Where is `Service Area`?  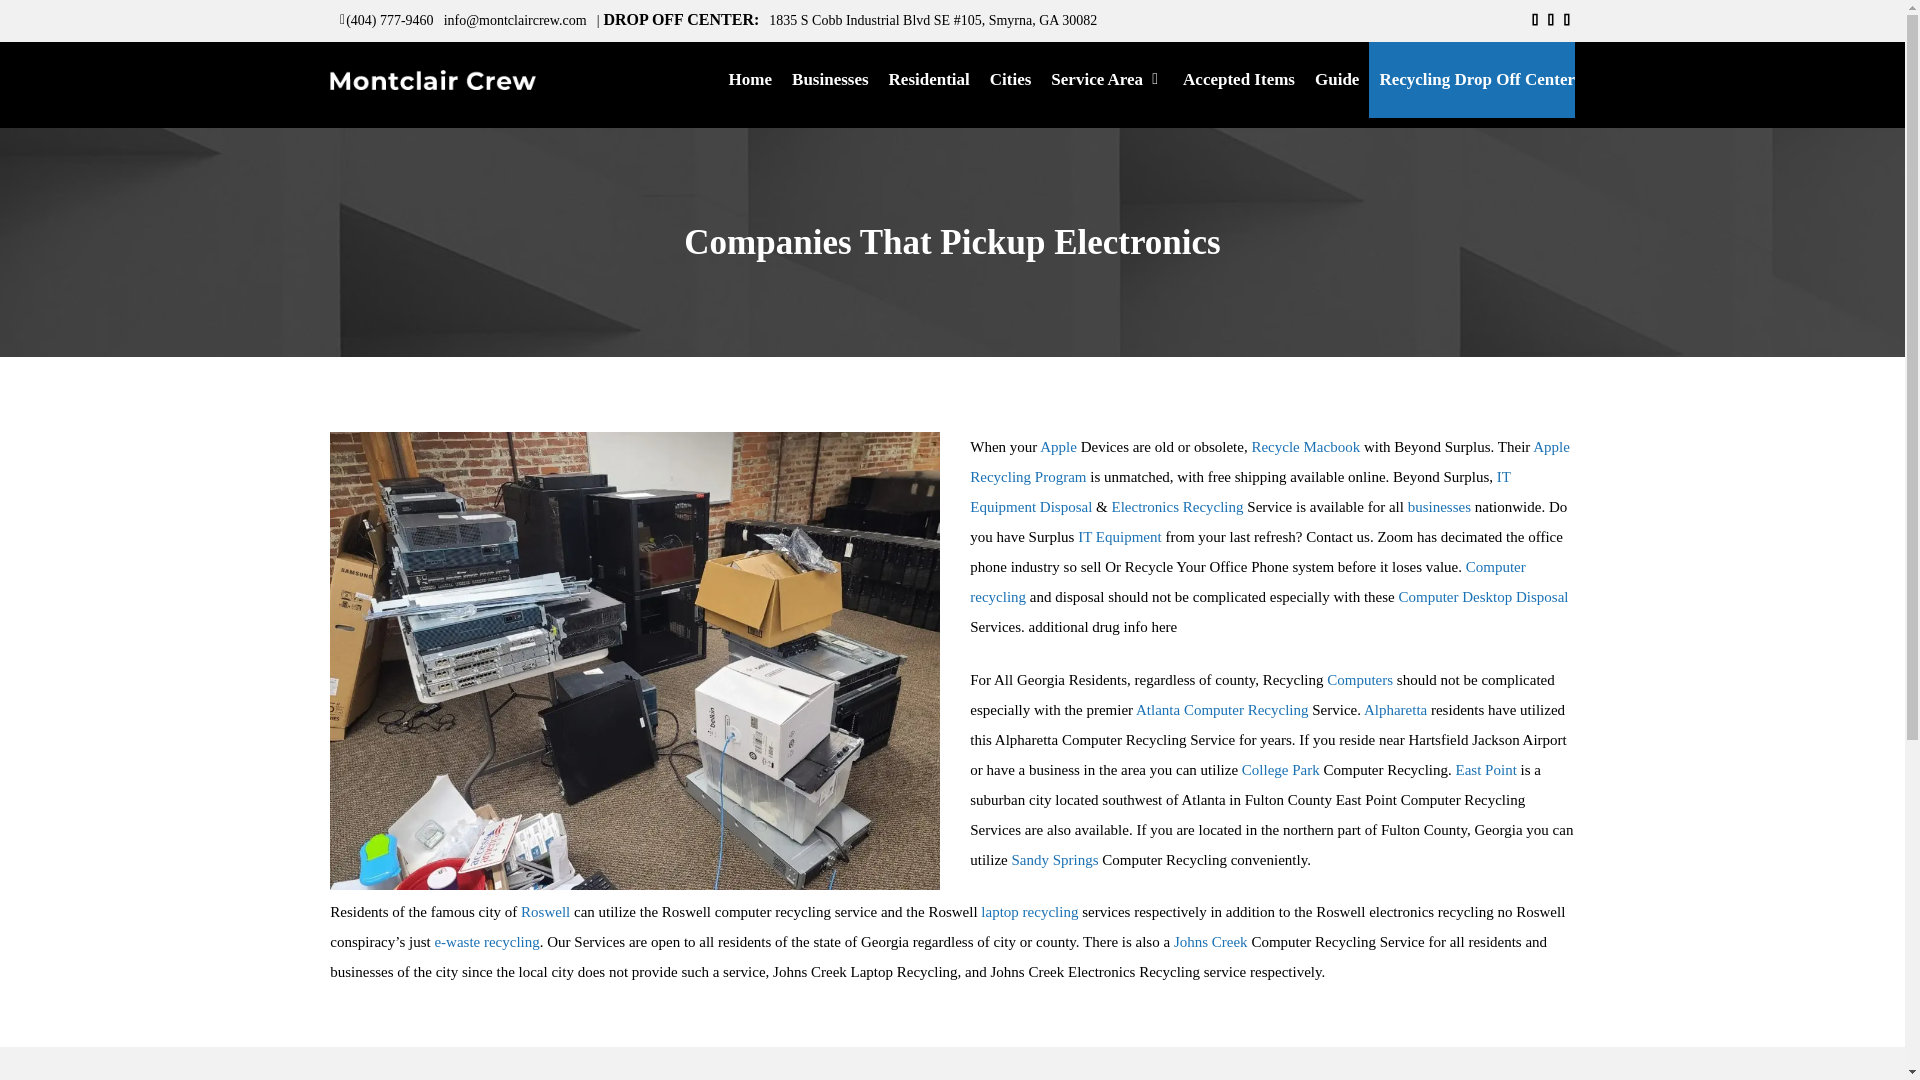 Service Area is located at coordinates (1106, 79).